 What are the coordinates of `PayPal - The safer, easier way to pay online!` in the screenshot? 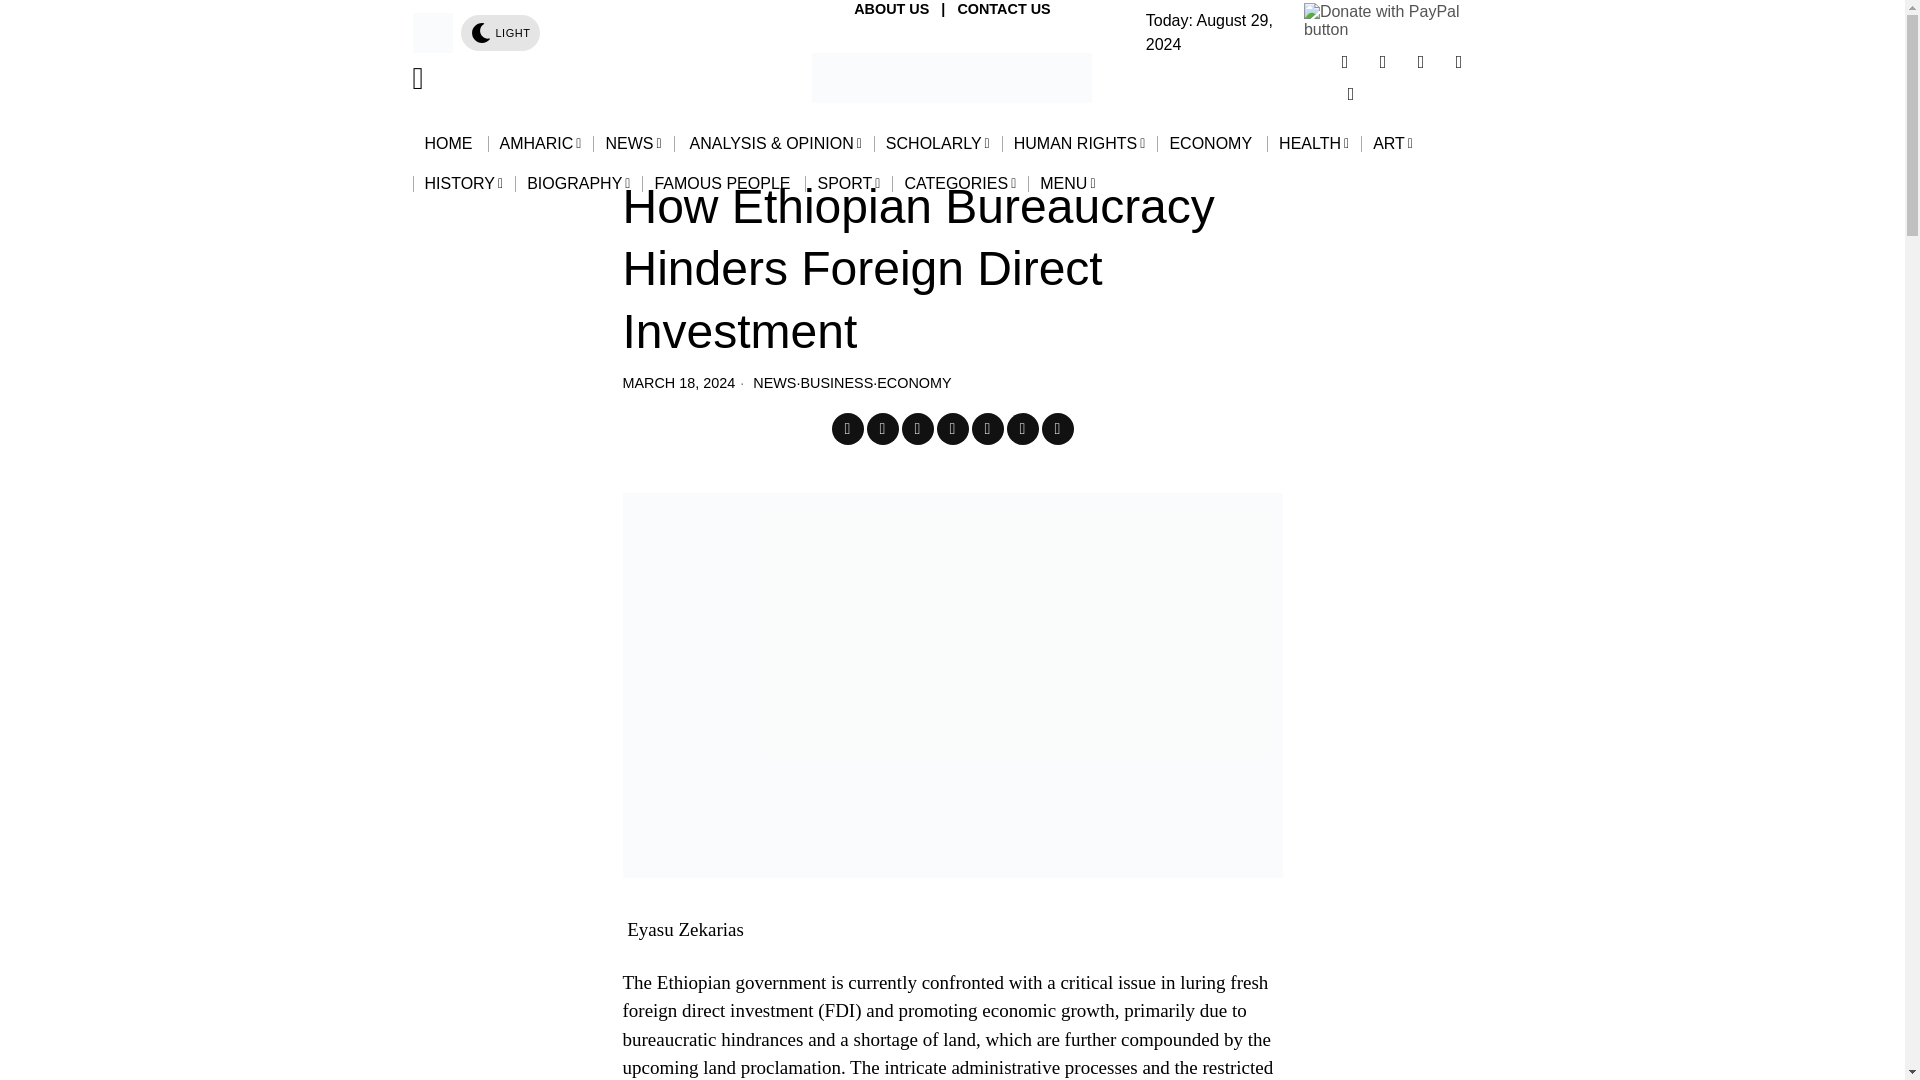 It's located at (1398, 20).